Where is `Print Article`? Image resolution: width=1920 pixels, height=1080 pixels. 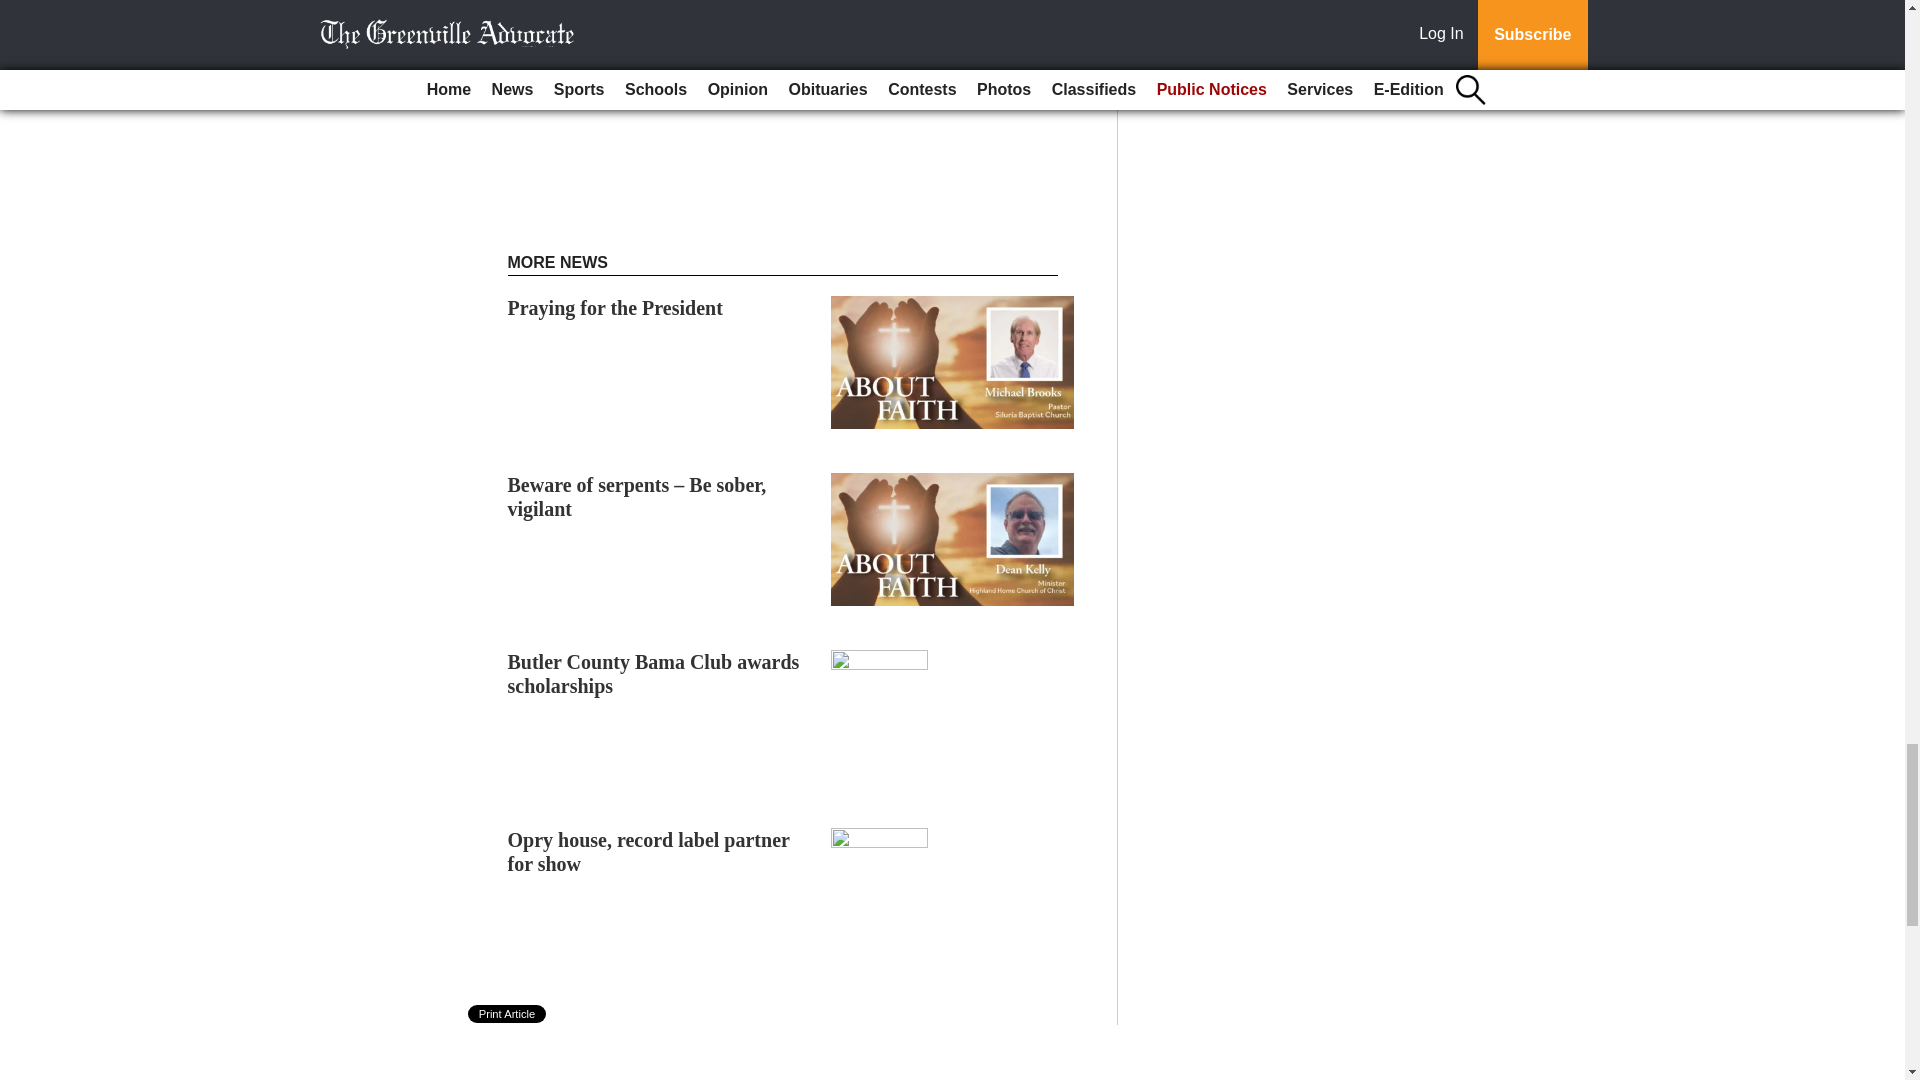 Print Article is located at coordinates (508, 1014).